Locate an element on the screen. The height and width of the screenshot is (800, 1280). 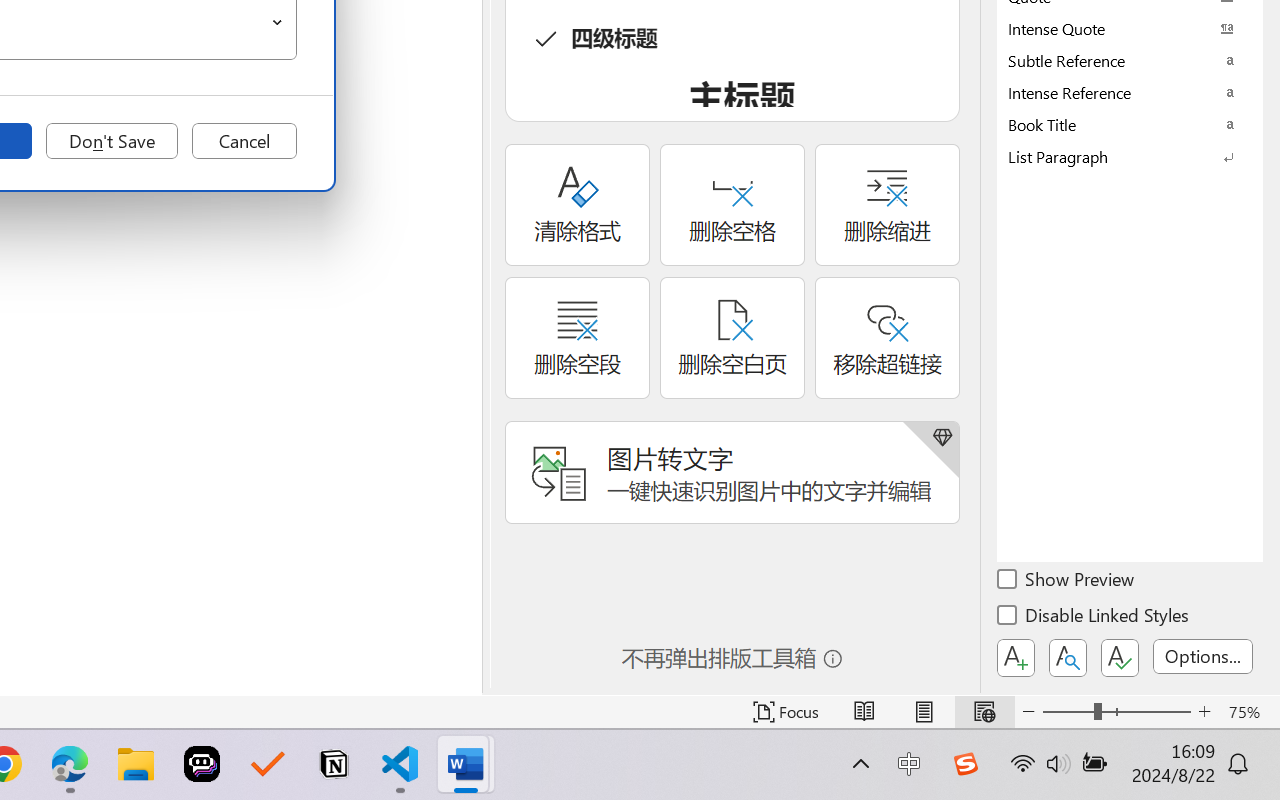
Don't Save is located at coordinates (112, 141).